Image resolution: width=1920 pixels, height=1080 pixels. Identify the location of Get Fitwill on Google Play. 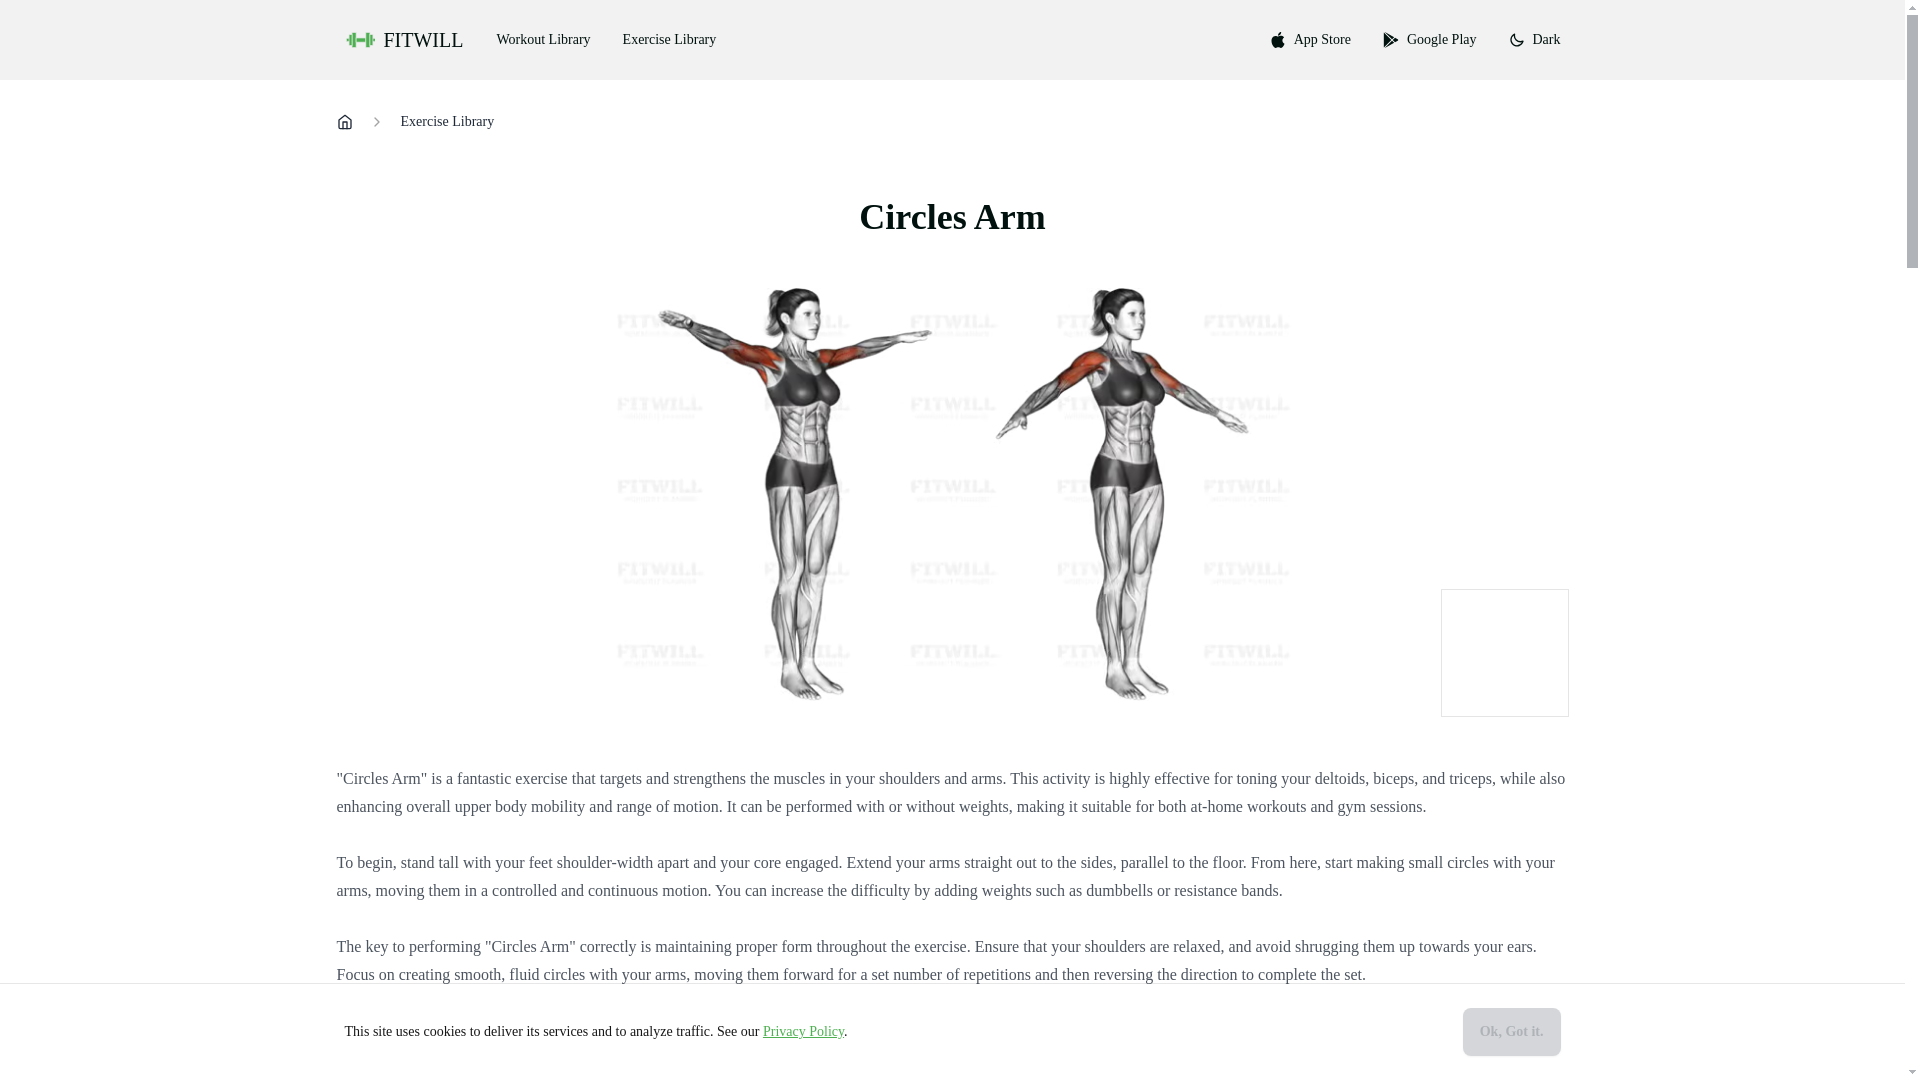
(1430, 40).